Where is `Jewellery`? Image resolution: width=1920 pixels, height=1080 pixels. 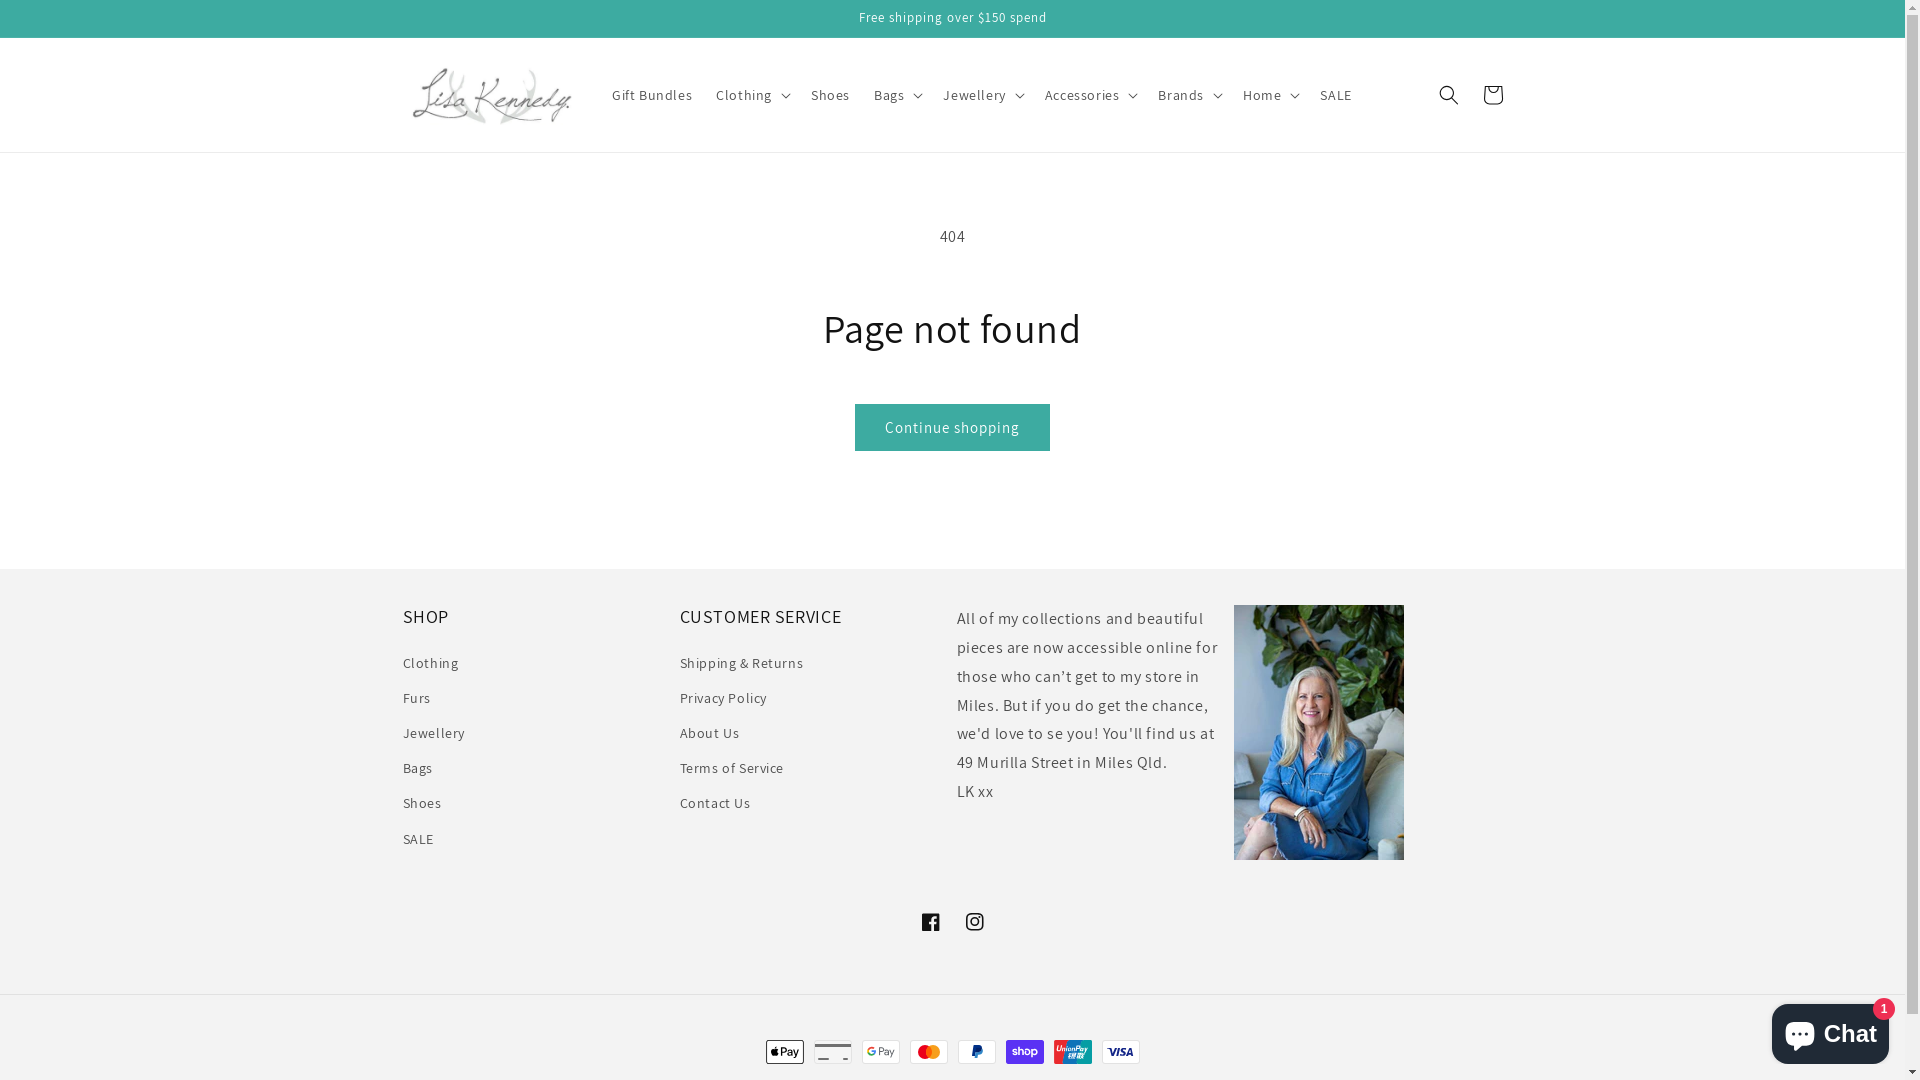 Jewellery is located at coordinates (433, 734).